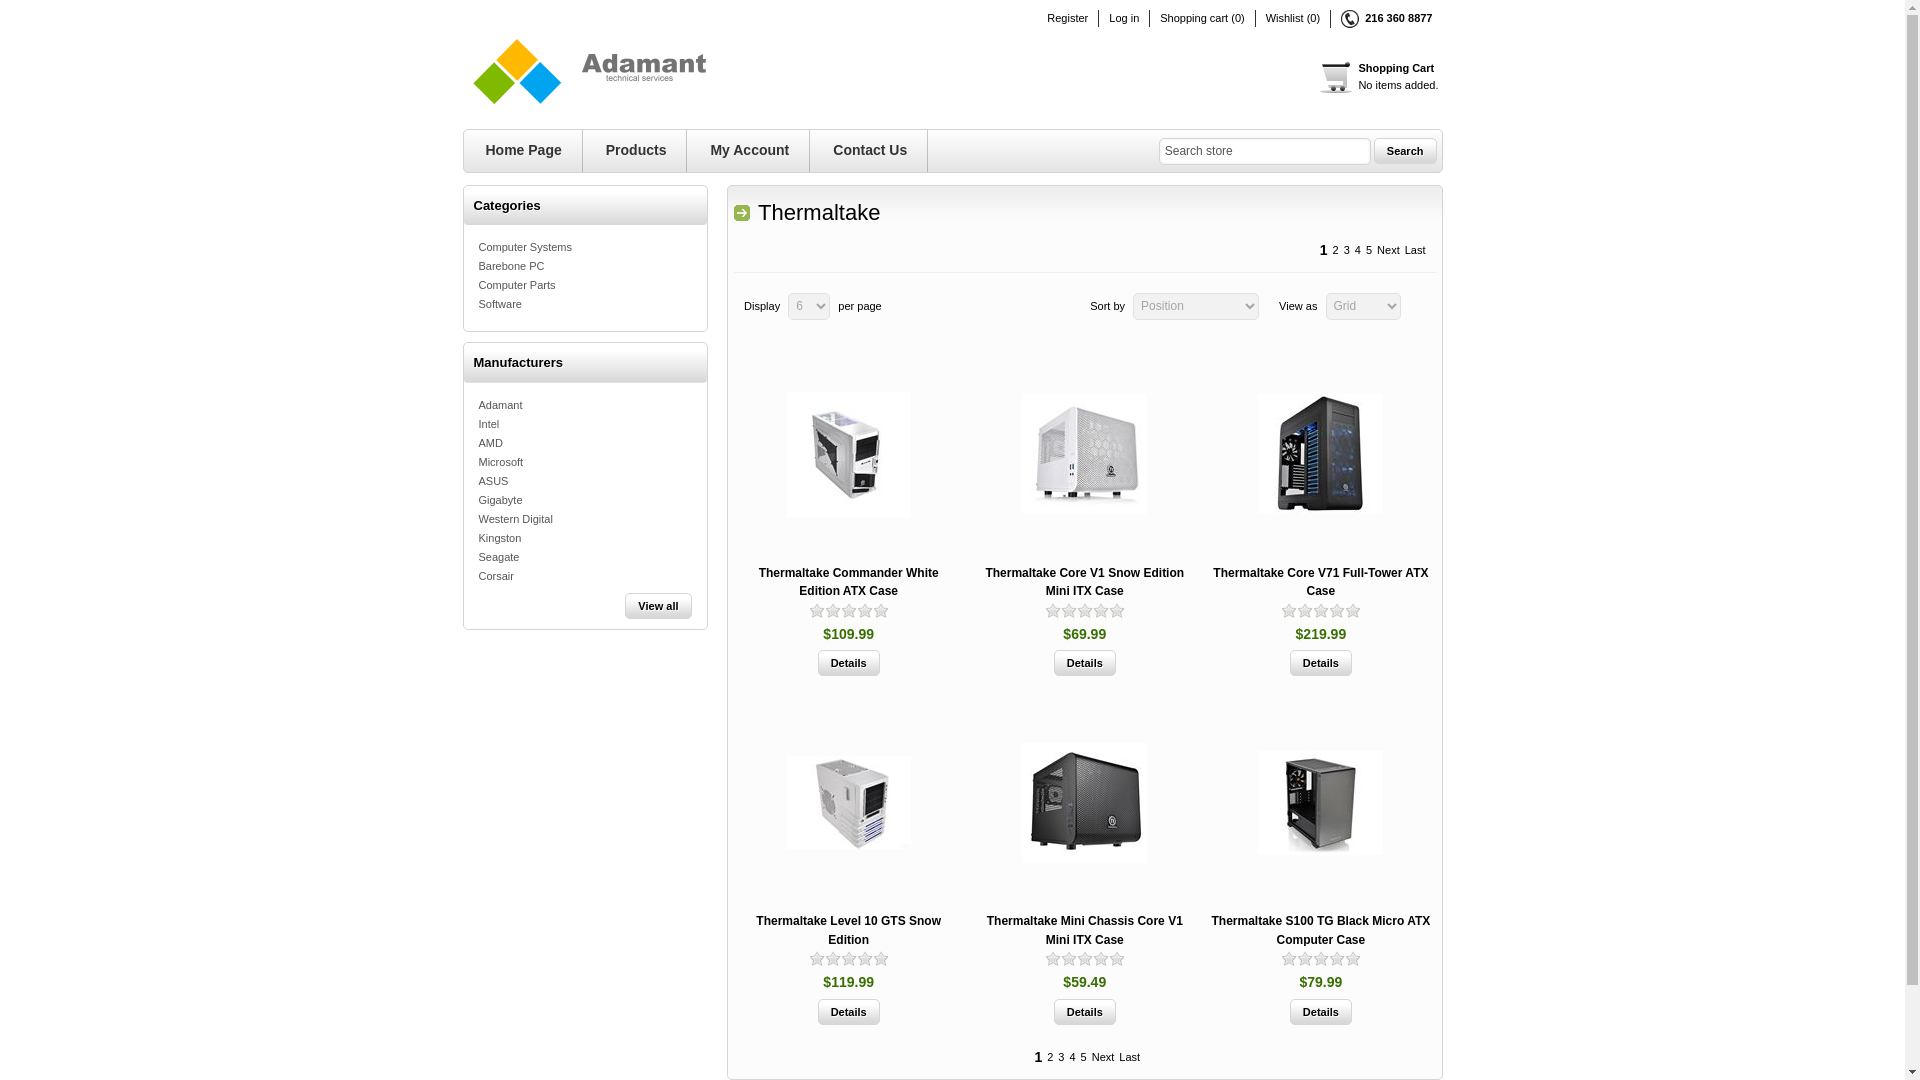 The image size is (1920, 1080). I want to click on Home Page, so click(524, 150).